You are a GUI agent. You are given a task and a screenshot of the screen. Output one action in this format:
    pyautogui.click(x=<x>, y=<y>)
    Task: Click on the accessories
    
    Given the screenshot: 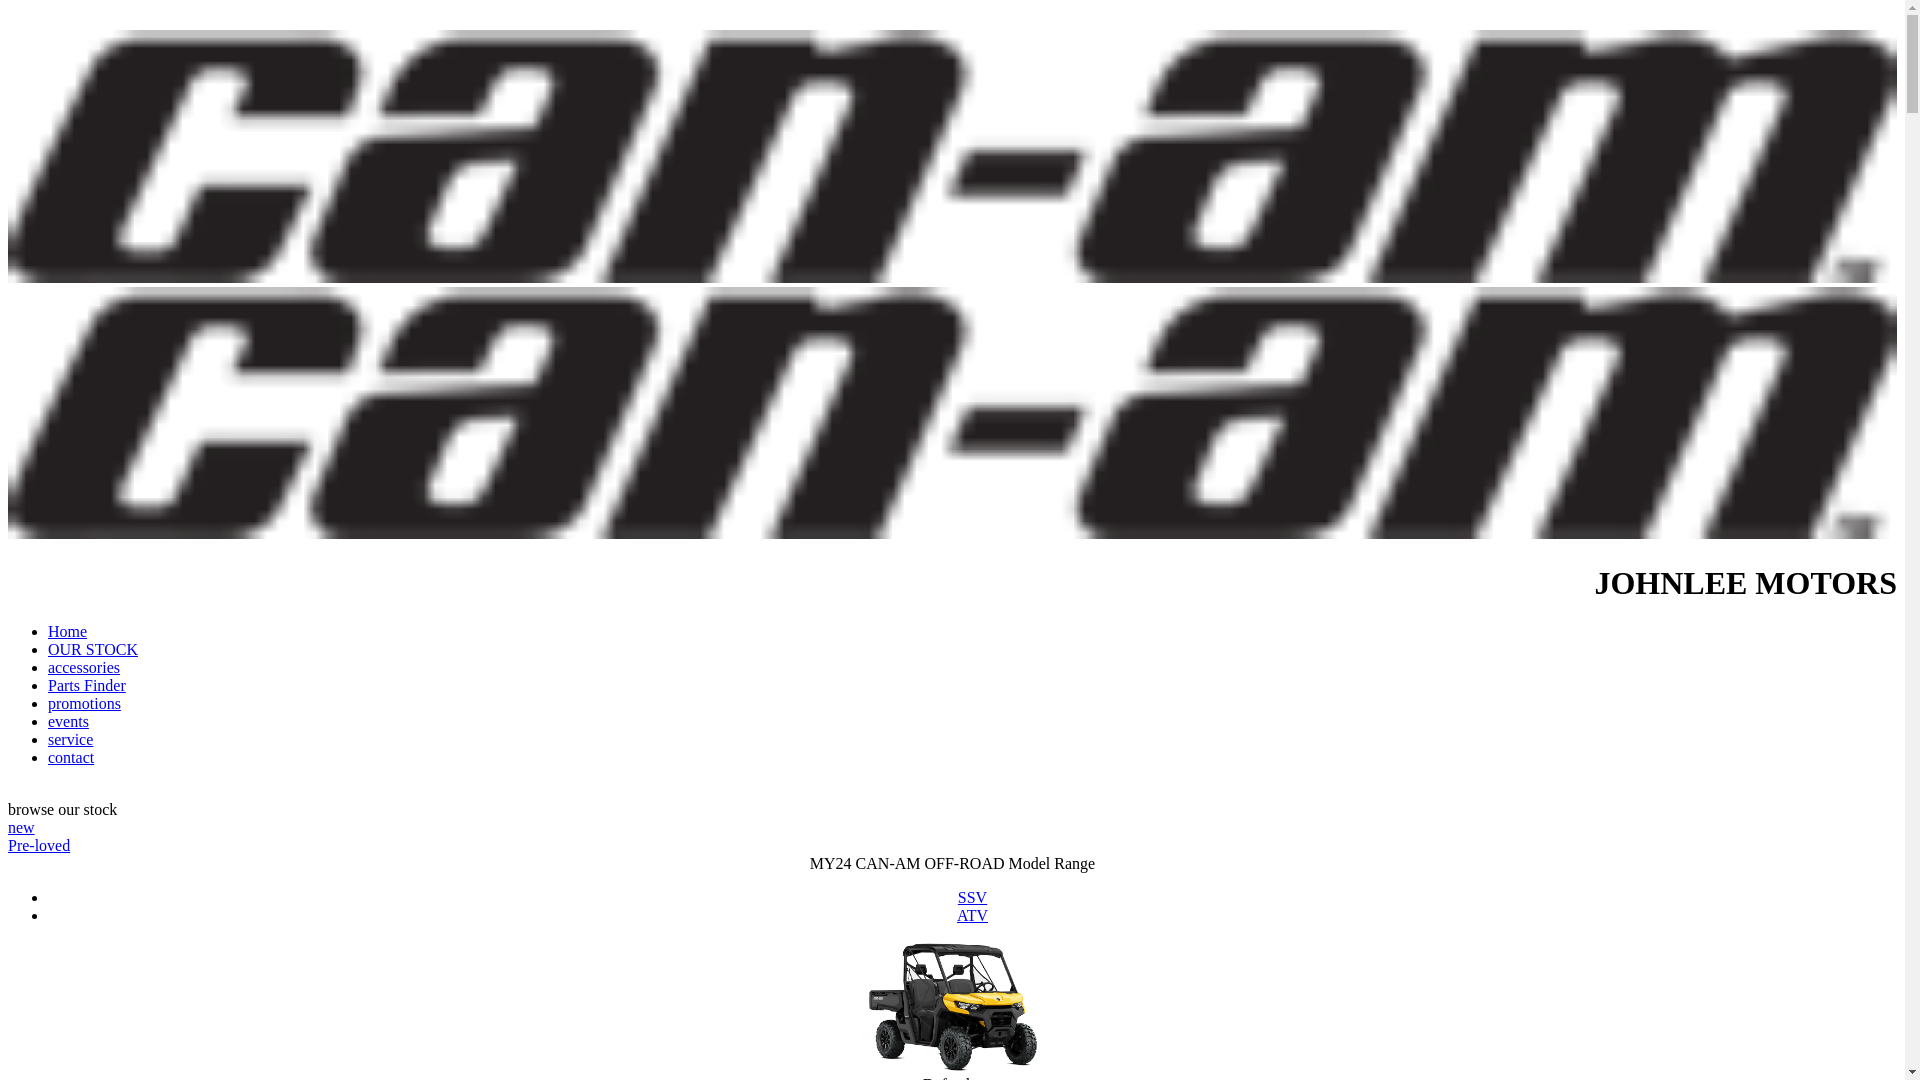 What is the action you would take?
    pyautogui.click(x=84, y=668)
    